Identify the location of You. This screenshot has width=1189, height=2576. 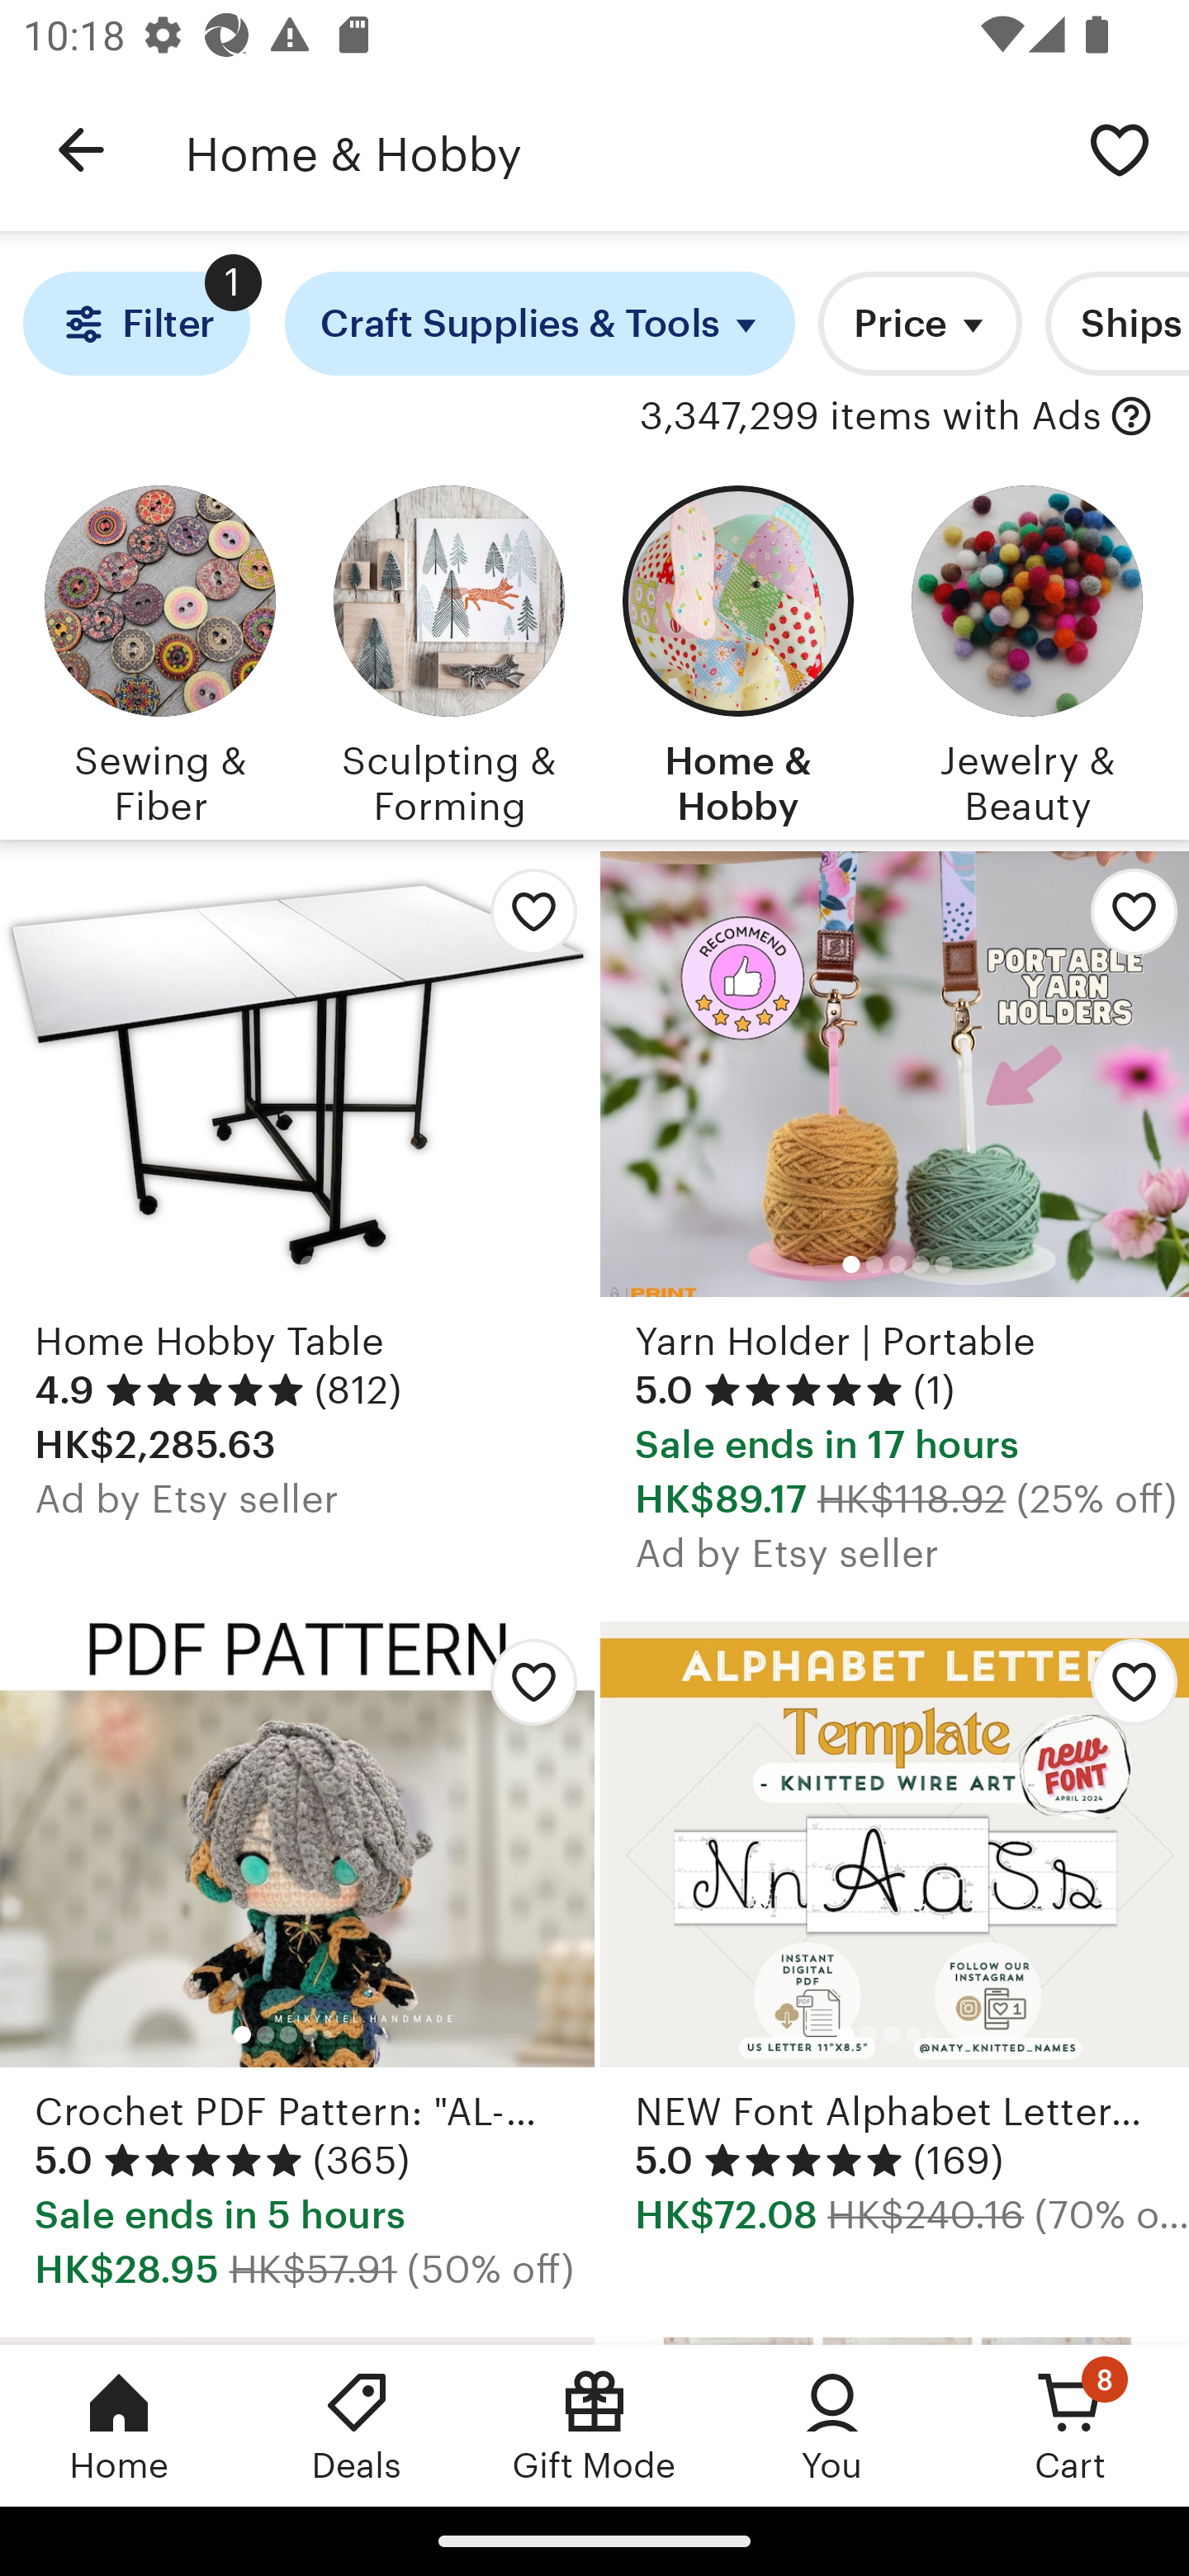
(832, 2425).